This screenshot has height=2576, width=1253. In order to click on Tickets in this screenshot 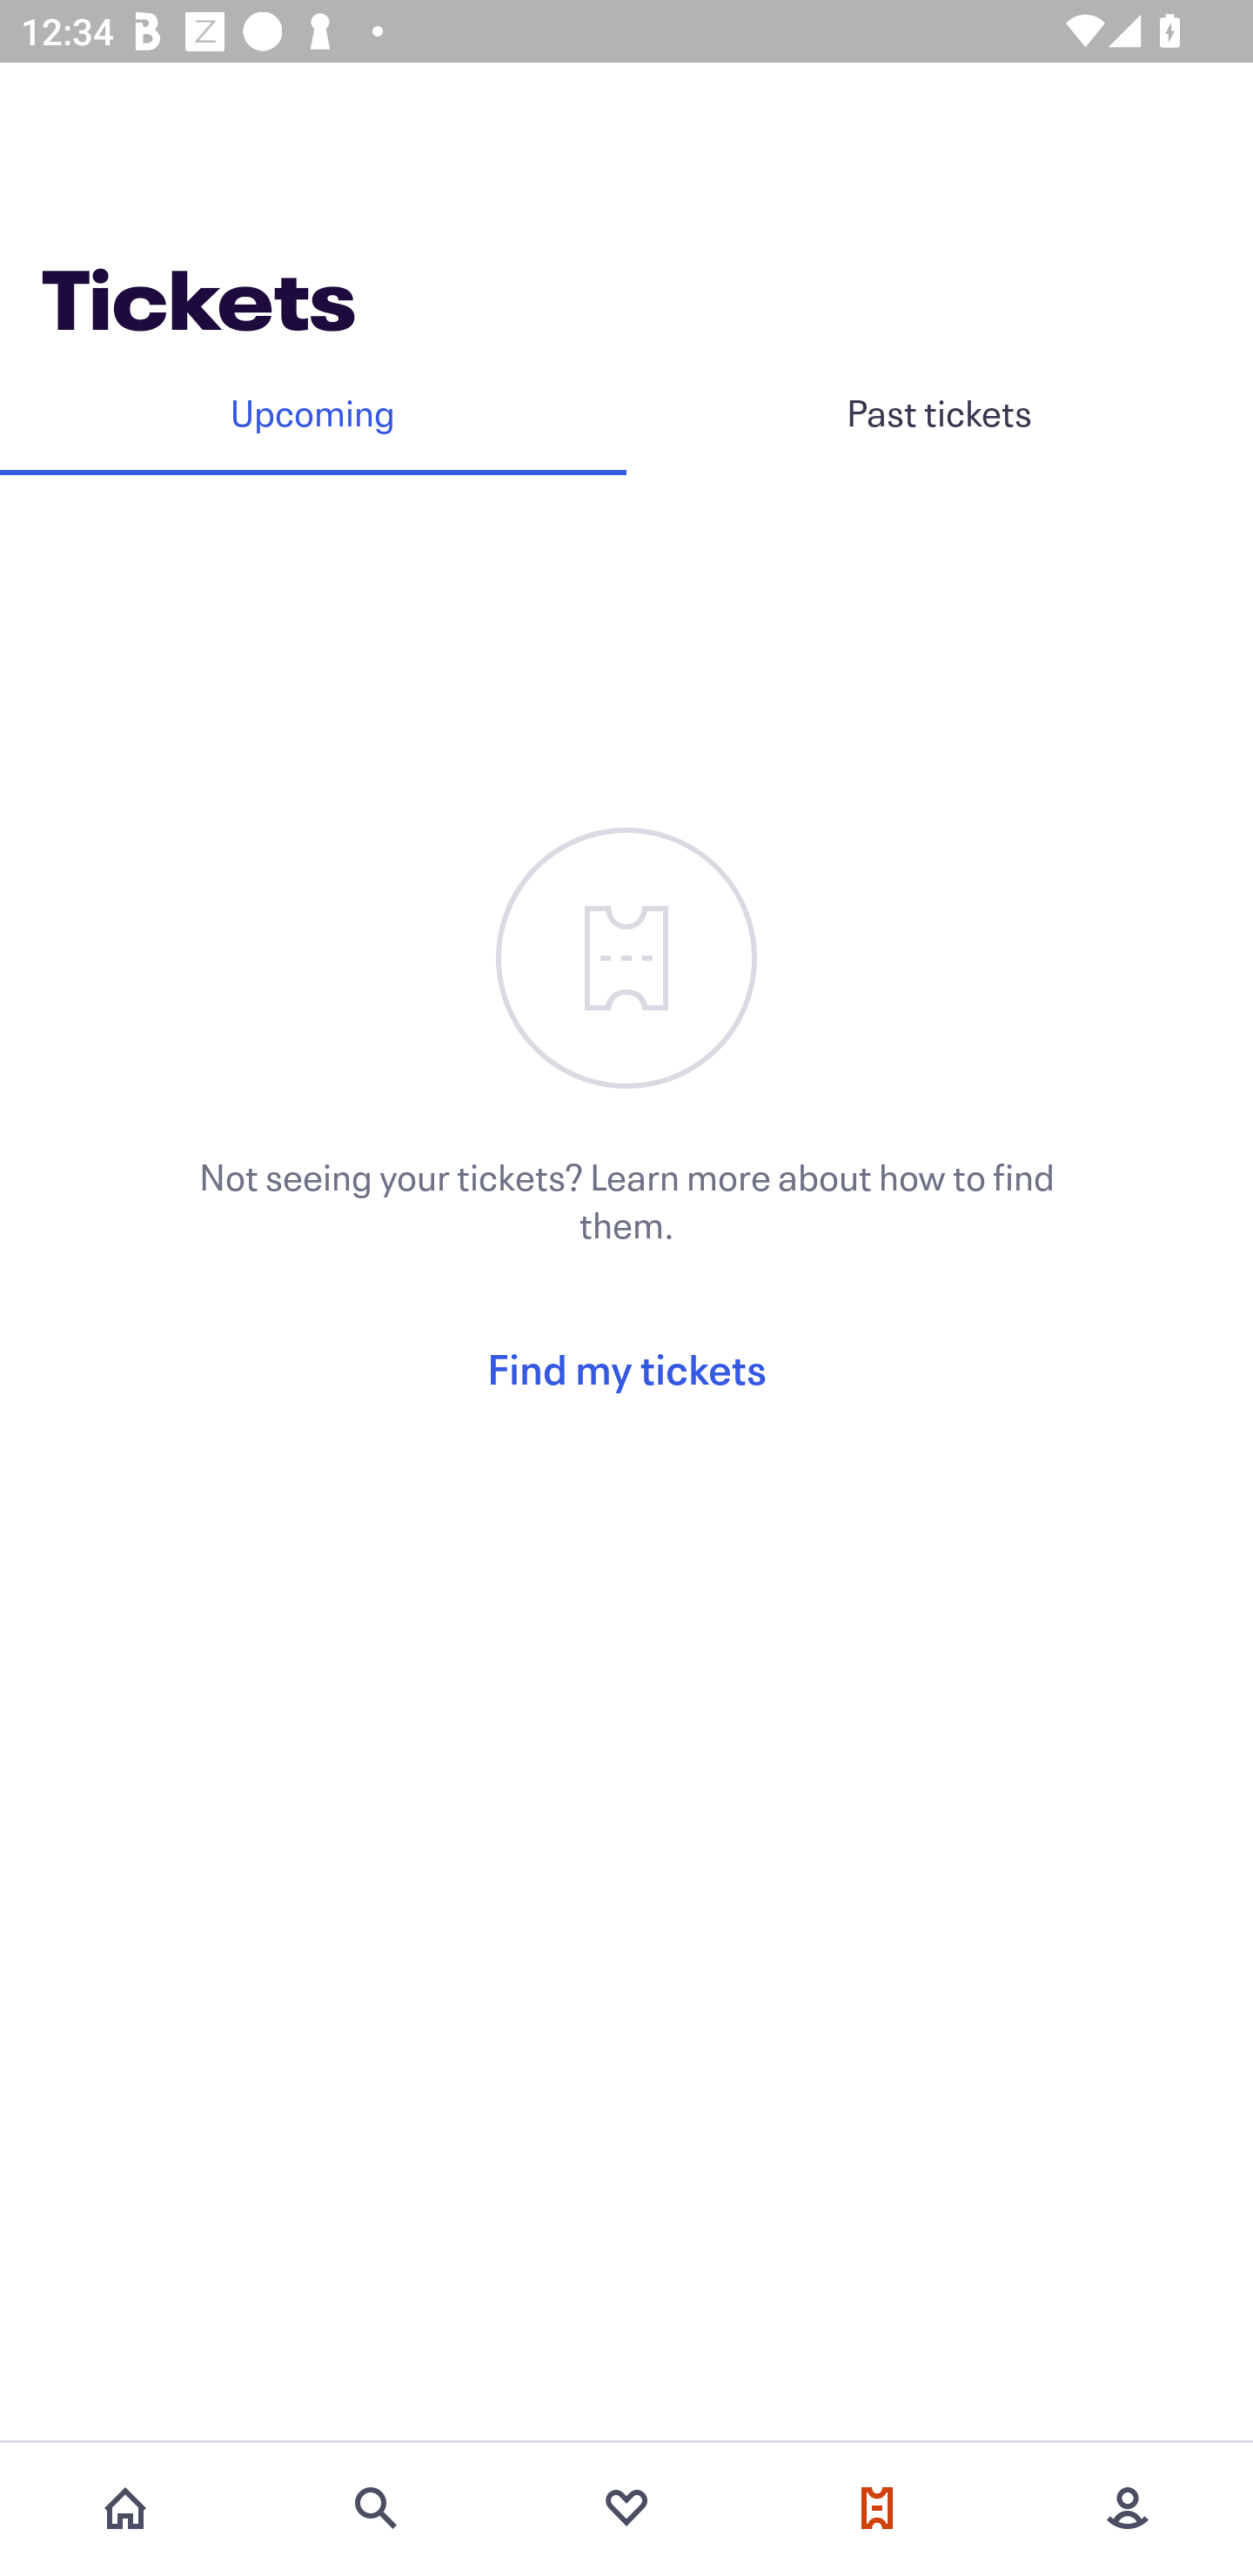, I will do `click(877, 2508)`.